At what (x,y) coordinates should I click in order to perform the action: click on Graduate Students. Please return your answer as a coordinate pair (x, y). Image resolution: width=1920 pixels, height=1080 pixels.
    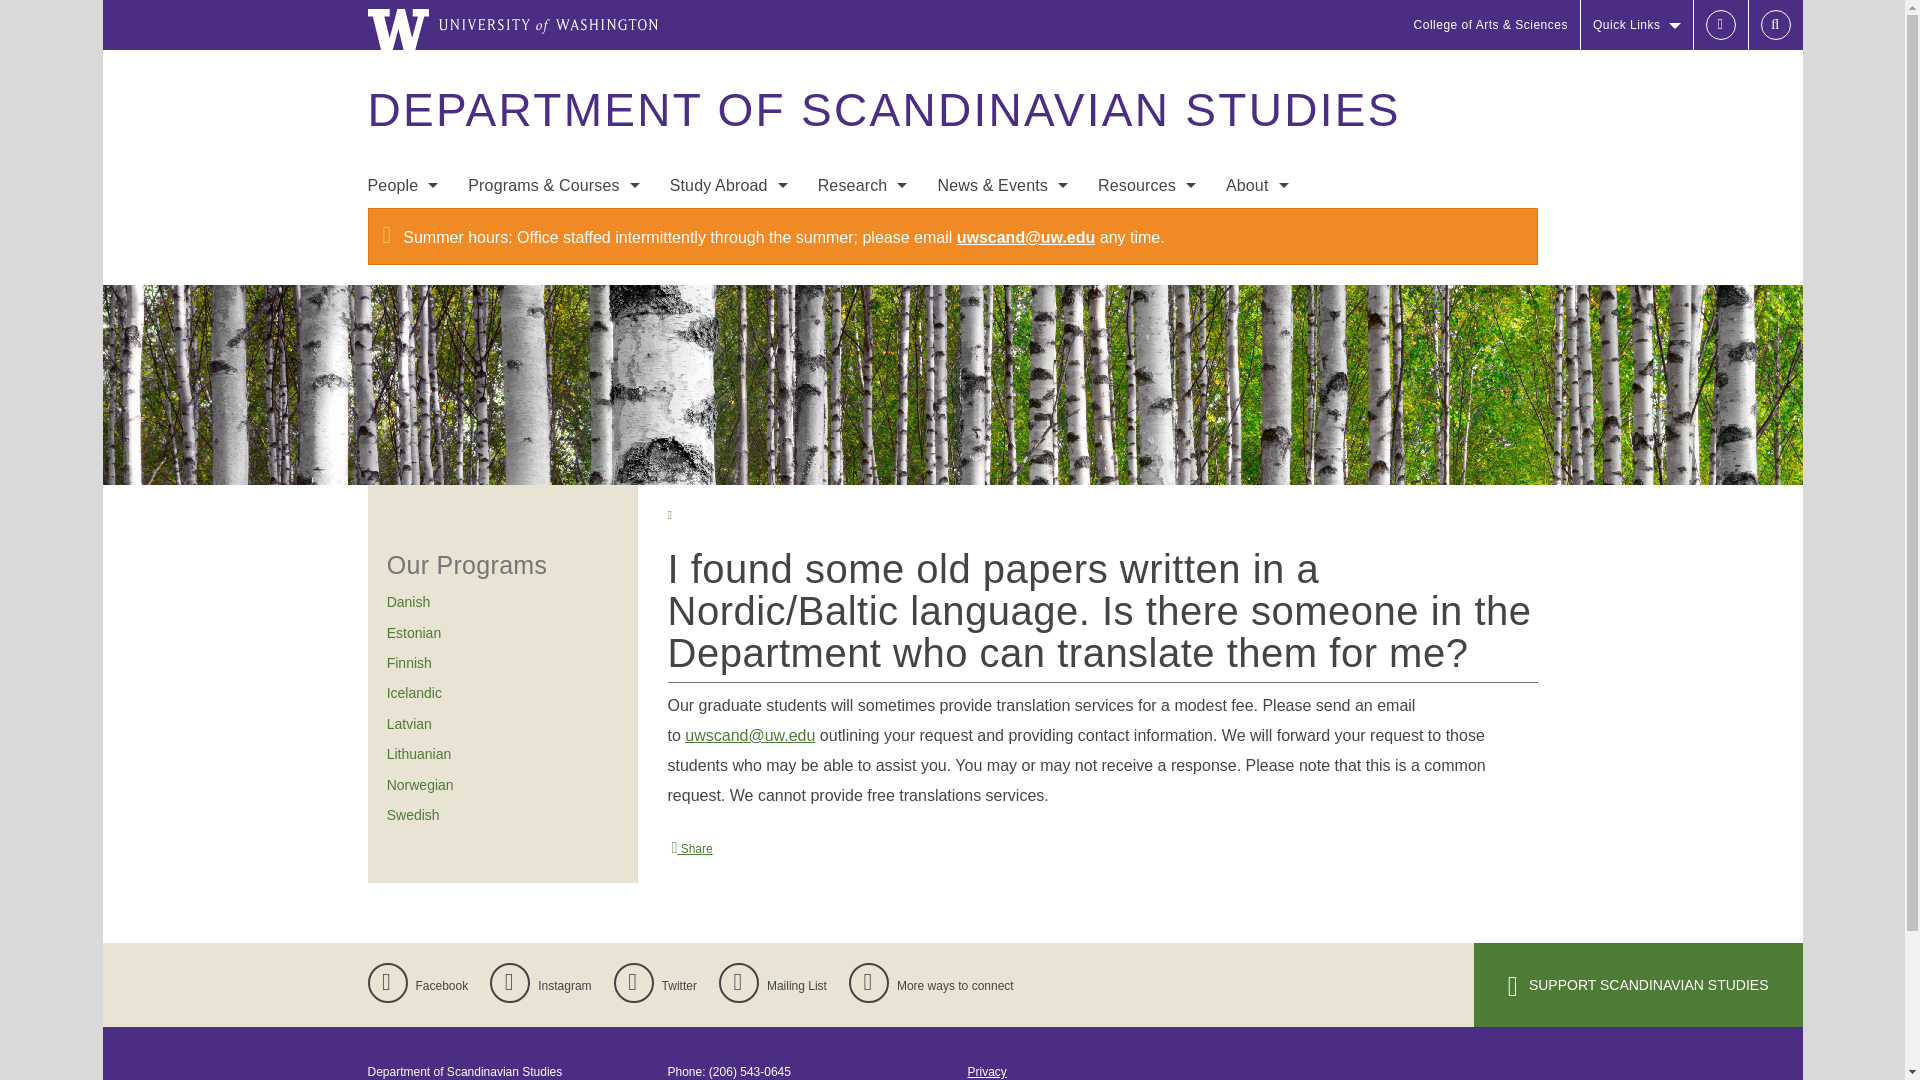
    Looking at the image, I should click on (402, 308).